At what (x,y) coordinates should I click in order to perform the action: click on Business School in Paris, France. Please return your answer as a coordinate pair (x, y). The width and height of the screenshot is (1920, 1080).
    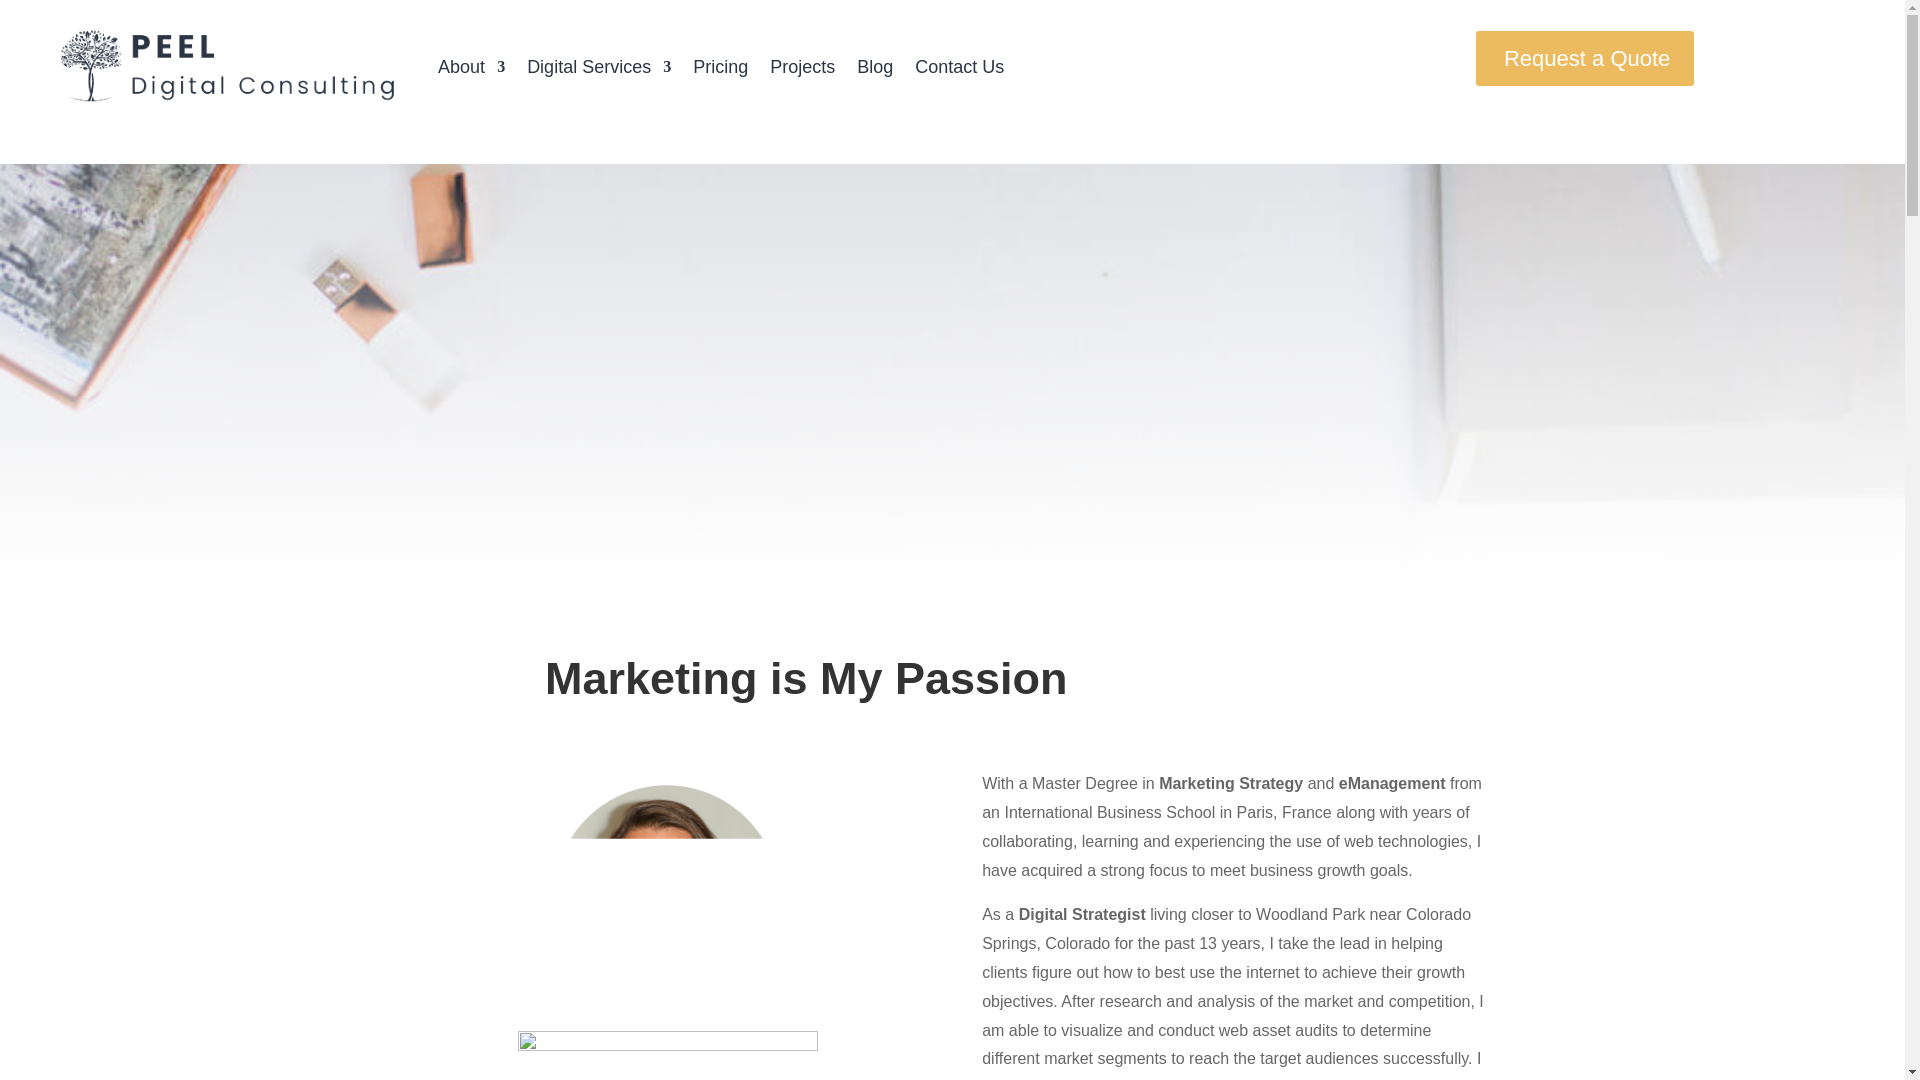
    Looking at the image, I should click on (1167, 812).